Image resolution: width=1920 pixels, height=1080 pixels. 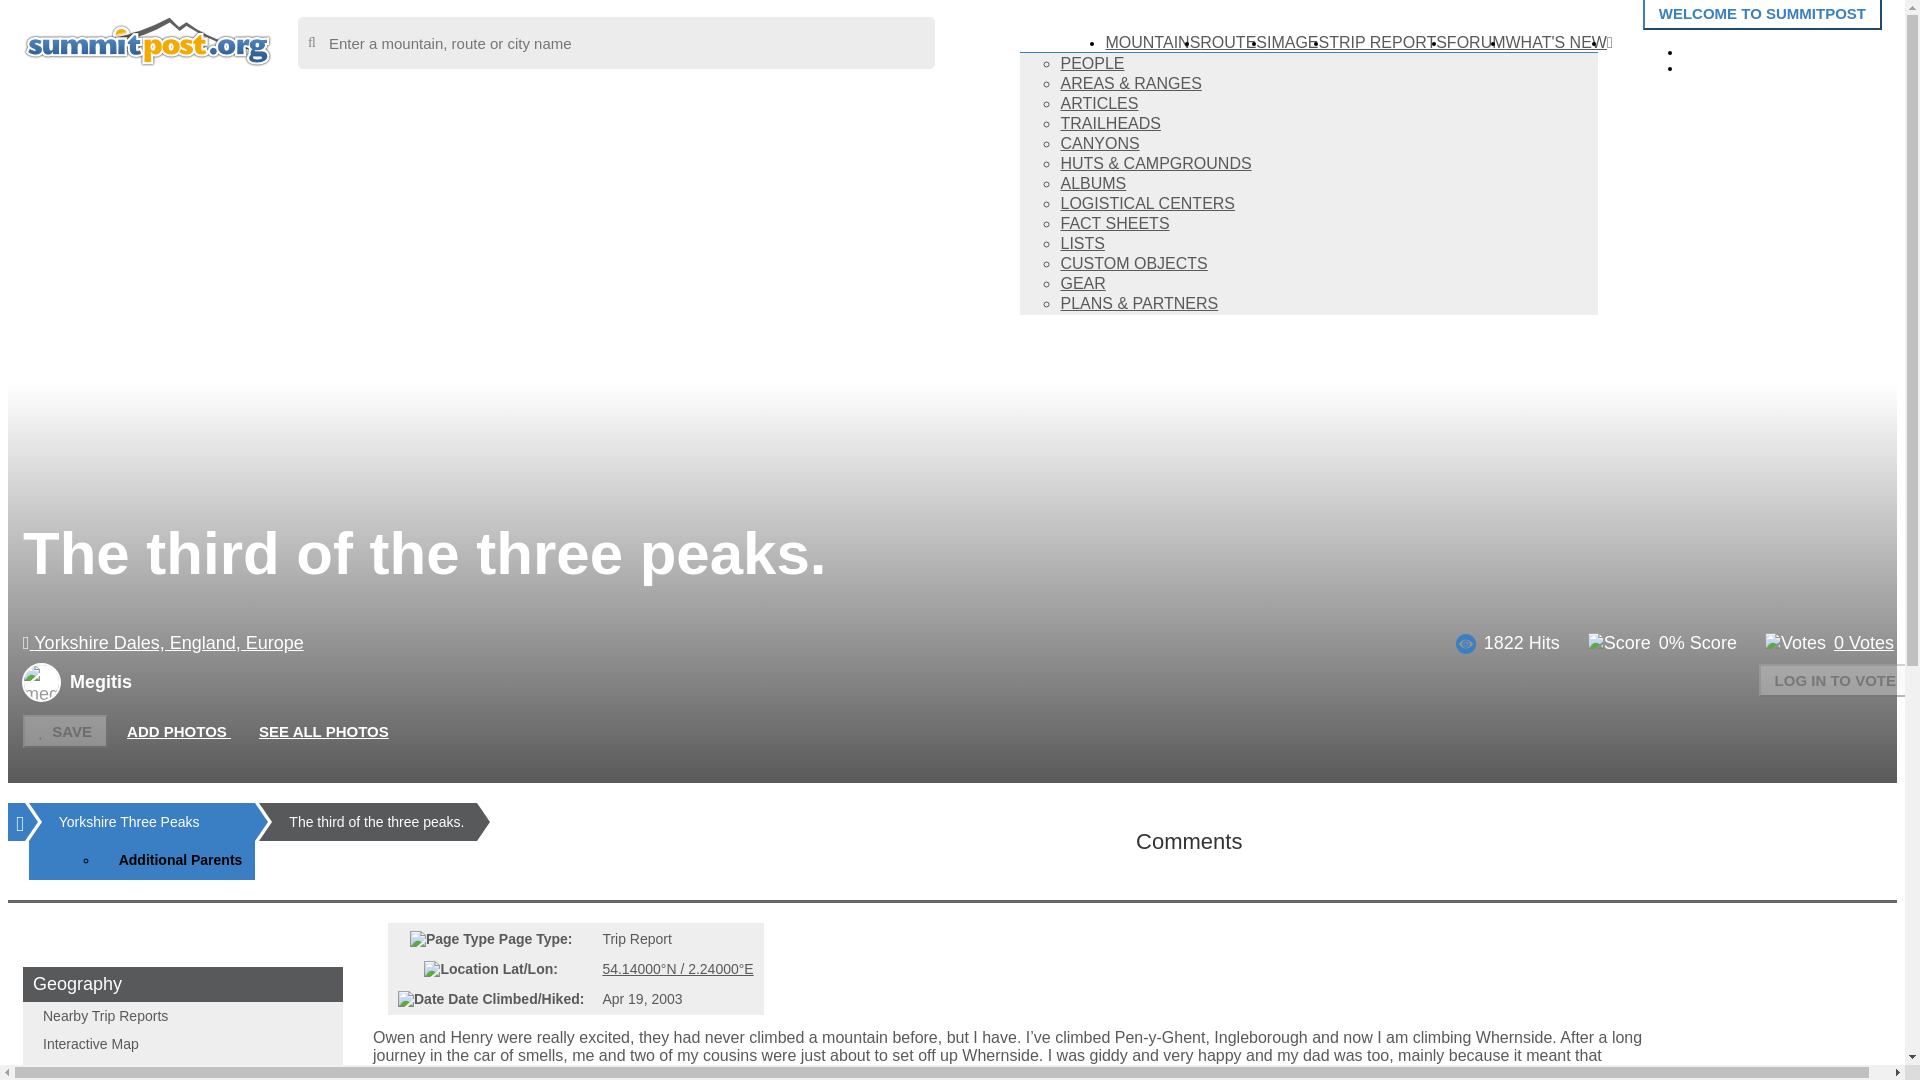 I want to click on ARTICLES, so click(x=1098, y=104).